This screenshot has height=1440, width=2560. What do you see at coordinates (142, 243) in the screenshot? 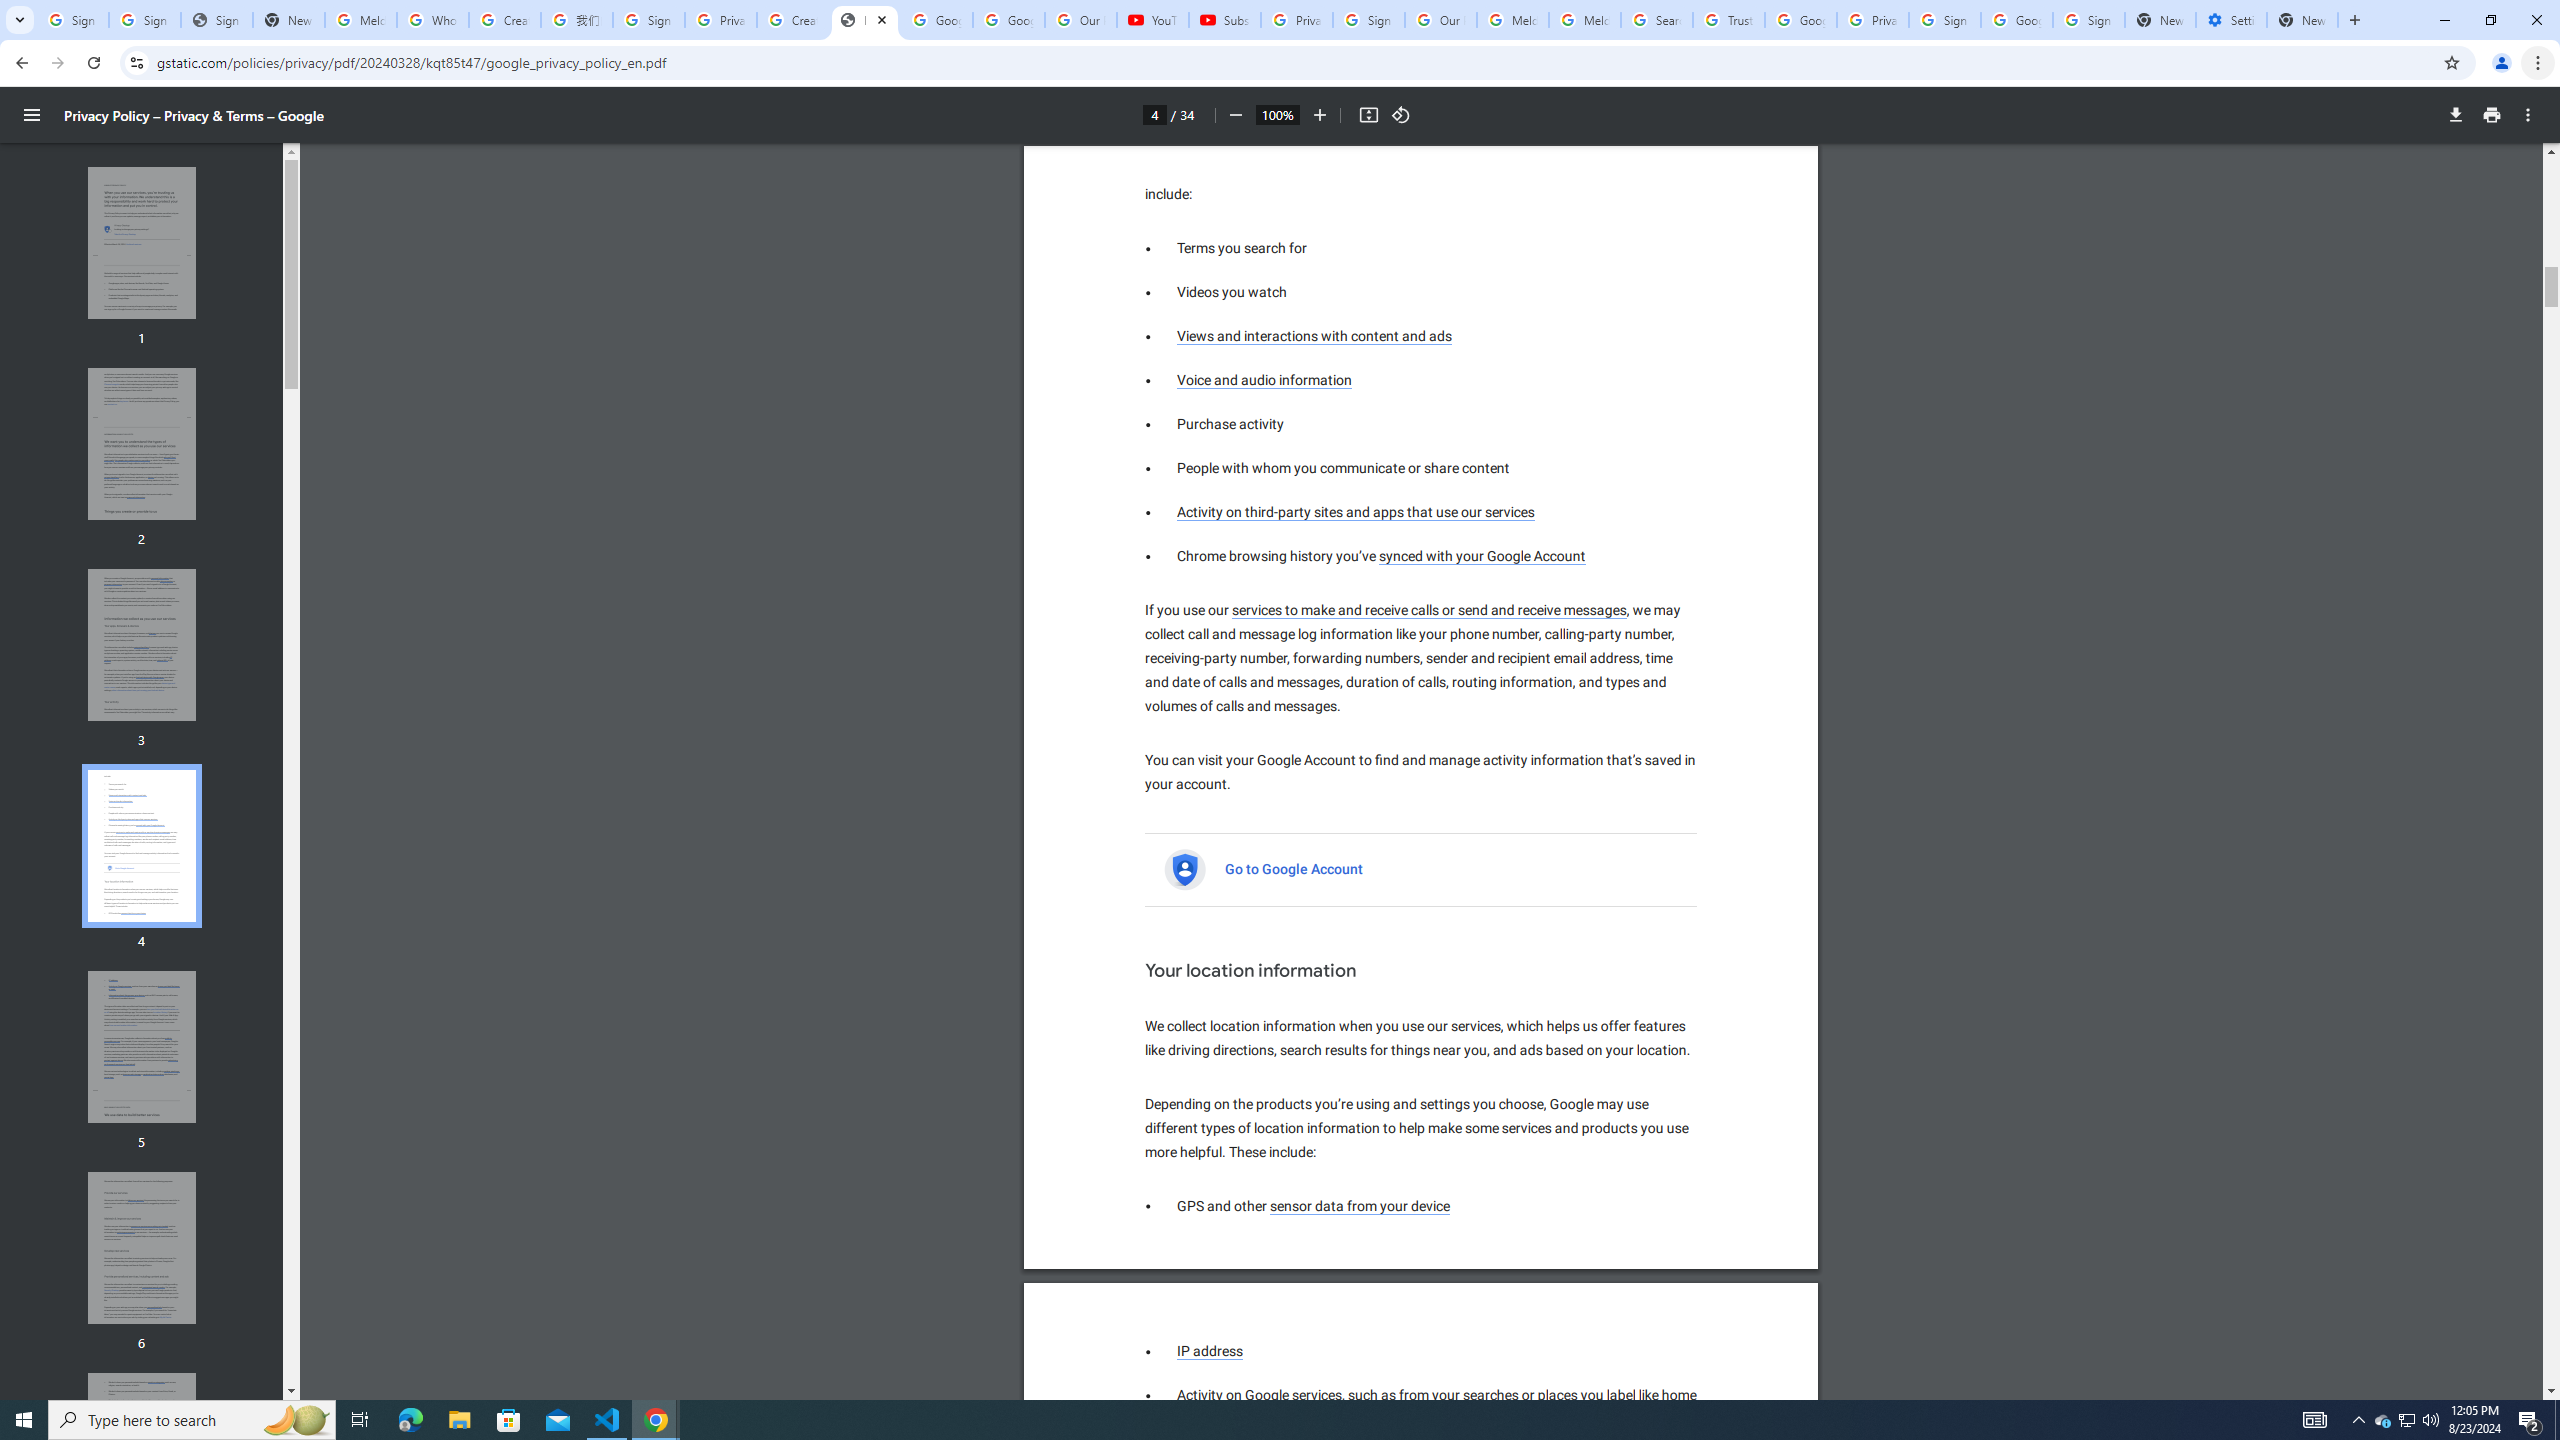
I see `Thumbnail for page 1` at bounding box center [142, 243].